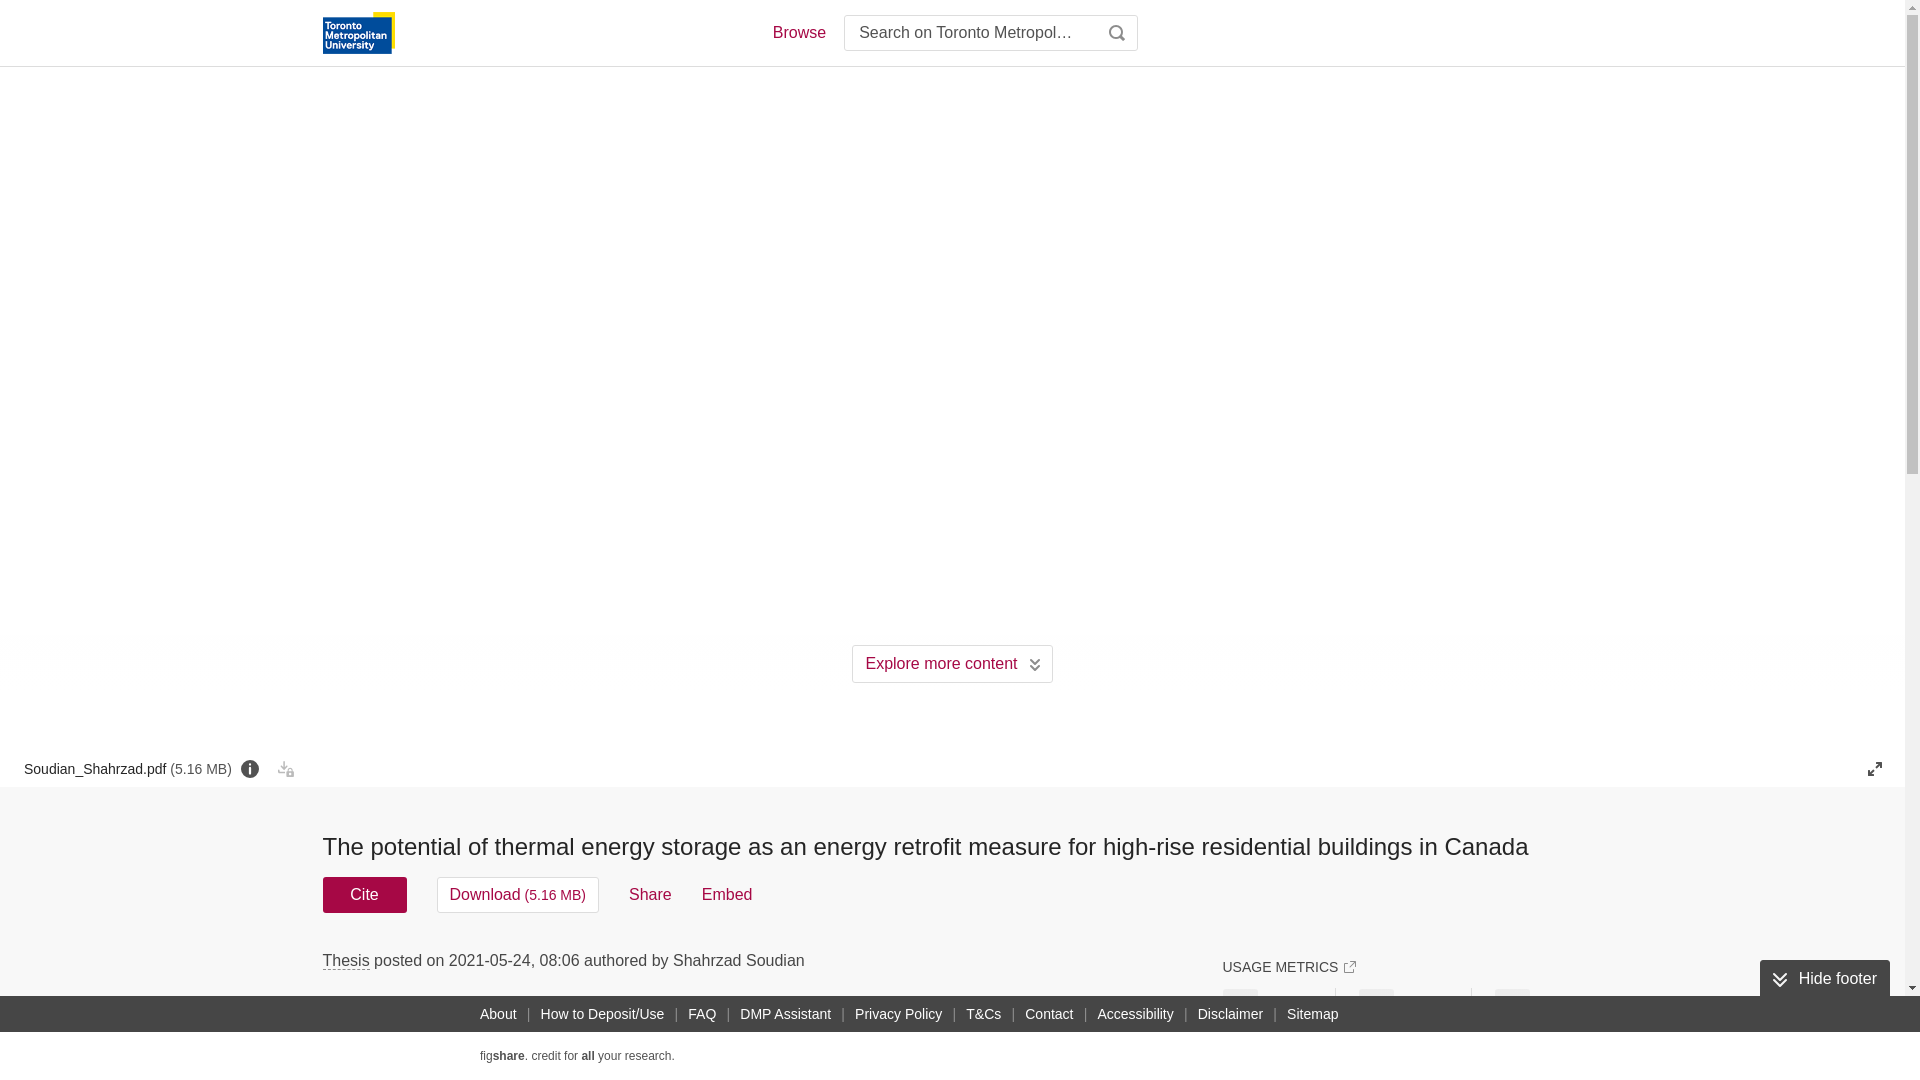 This screenshot has height=1080, width=1920. What do you see at coordinates (364, 894) in the screenshot?
I see `Cite` at bounding box center [364, 894].